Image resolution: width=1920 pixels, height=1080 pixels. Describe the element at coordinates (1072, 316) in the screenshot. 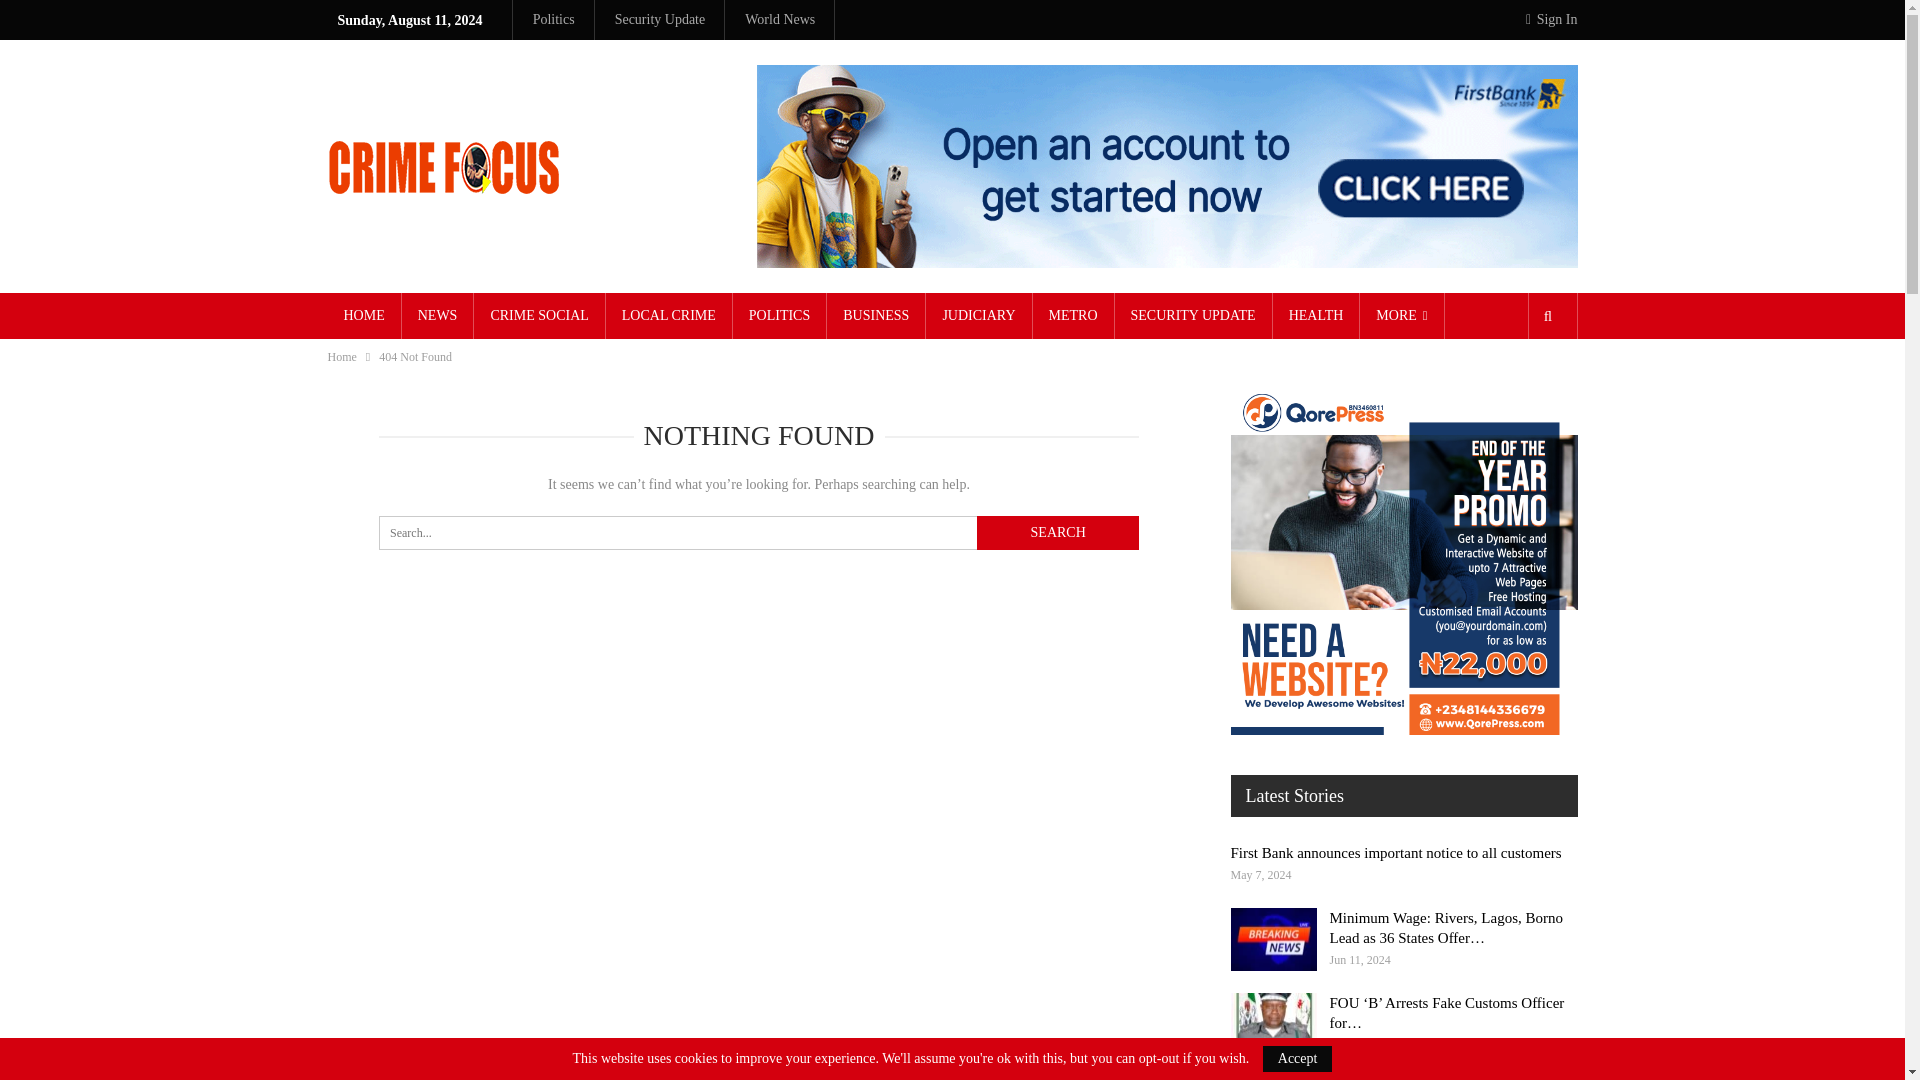

I see `METRO` at that location.